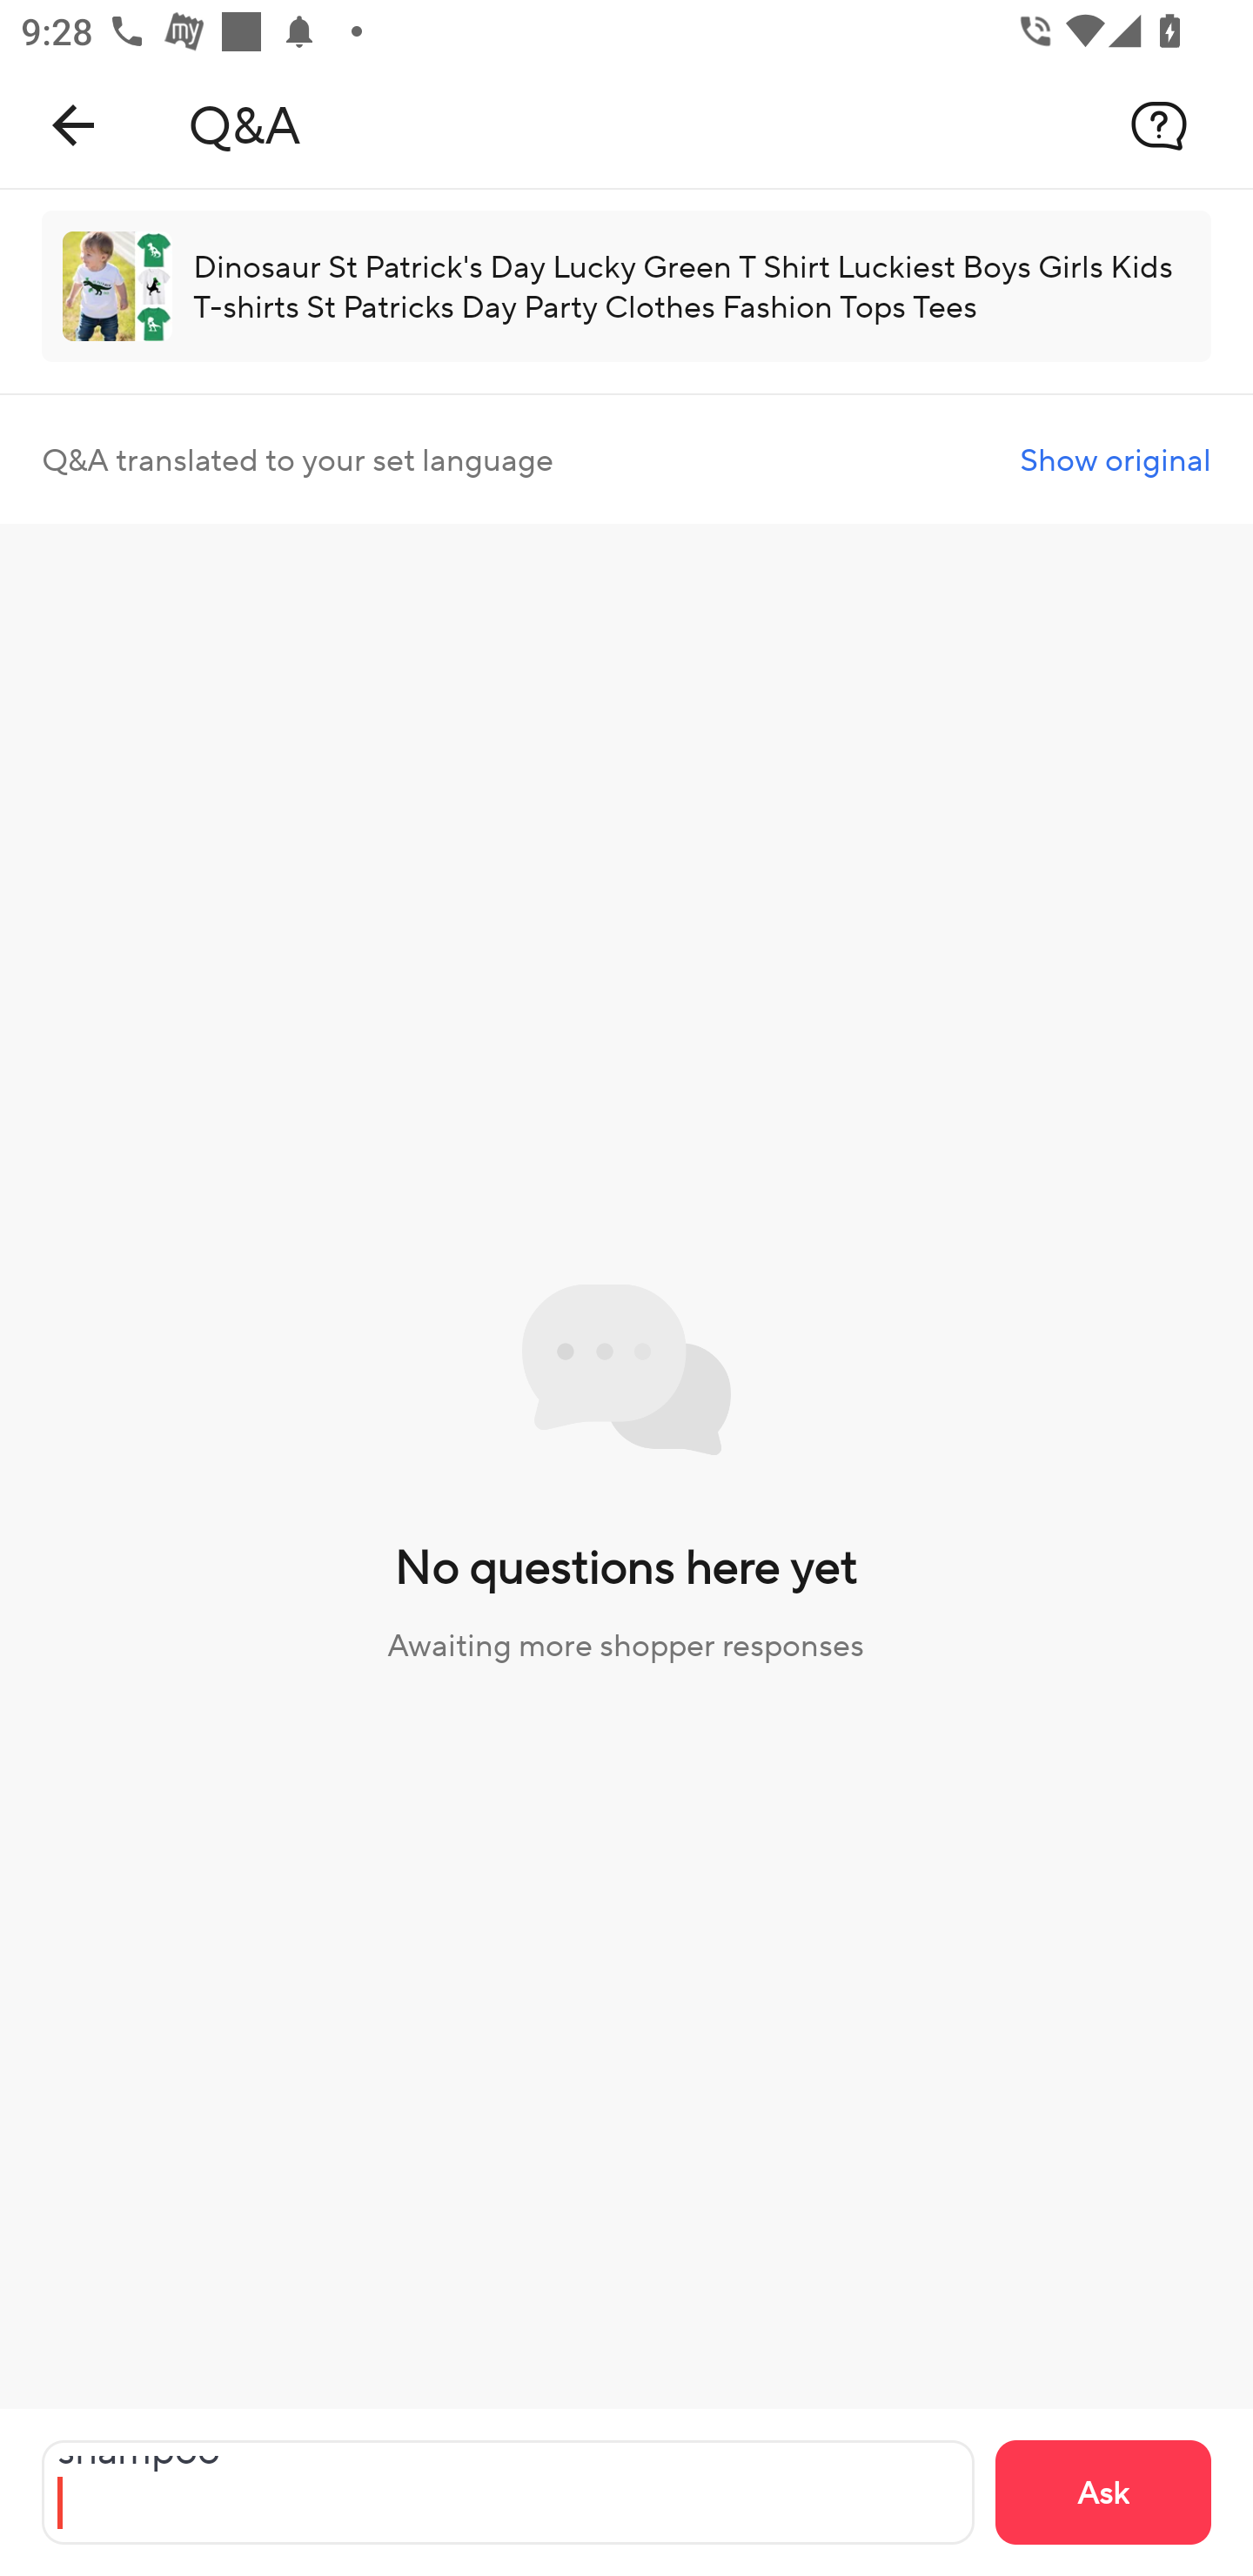 This screenshot has height=2576, width=1253. I want to click on Show original, so click(1116, 460).